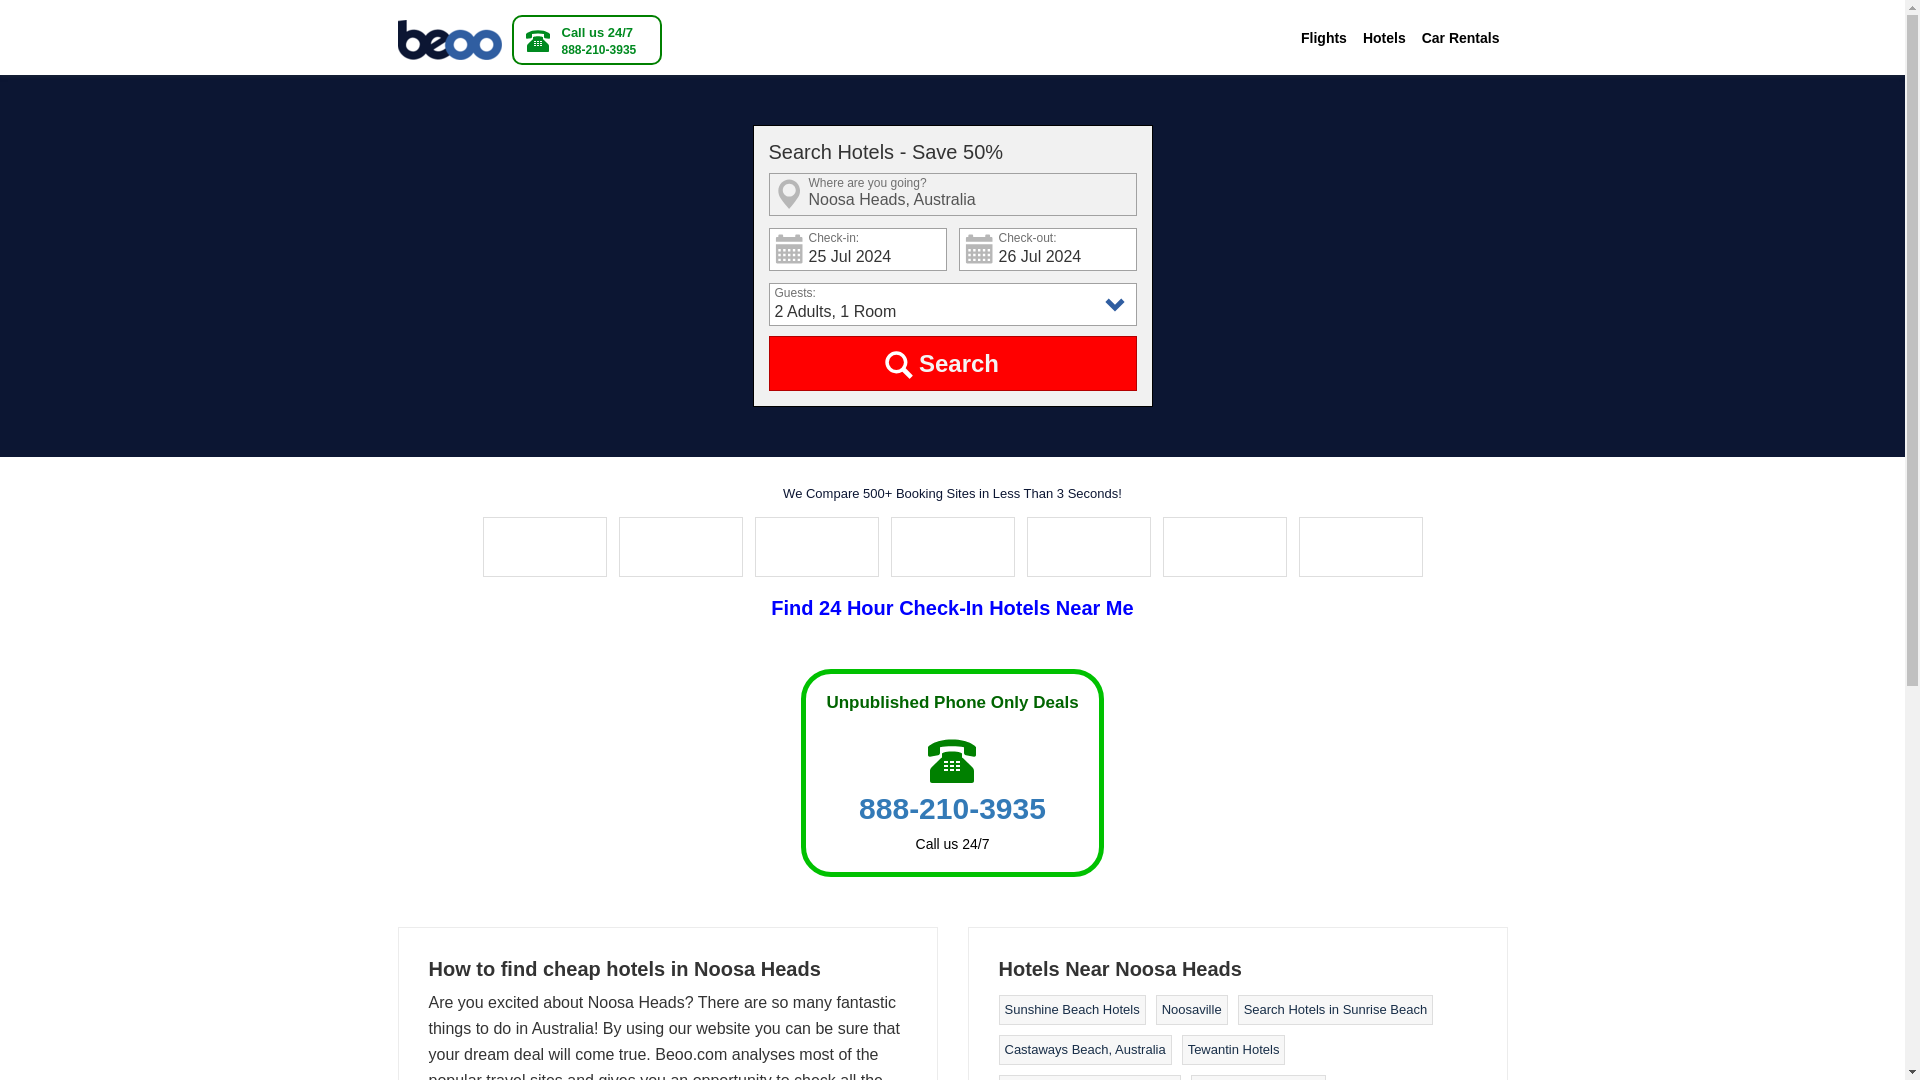 This screenshot has height=1080, width=1920. I want to click on Search, so click(952, 362).